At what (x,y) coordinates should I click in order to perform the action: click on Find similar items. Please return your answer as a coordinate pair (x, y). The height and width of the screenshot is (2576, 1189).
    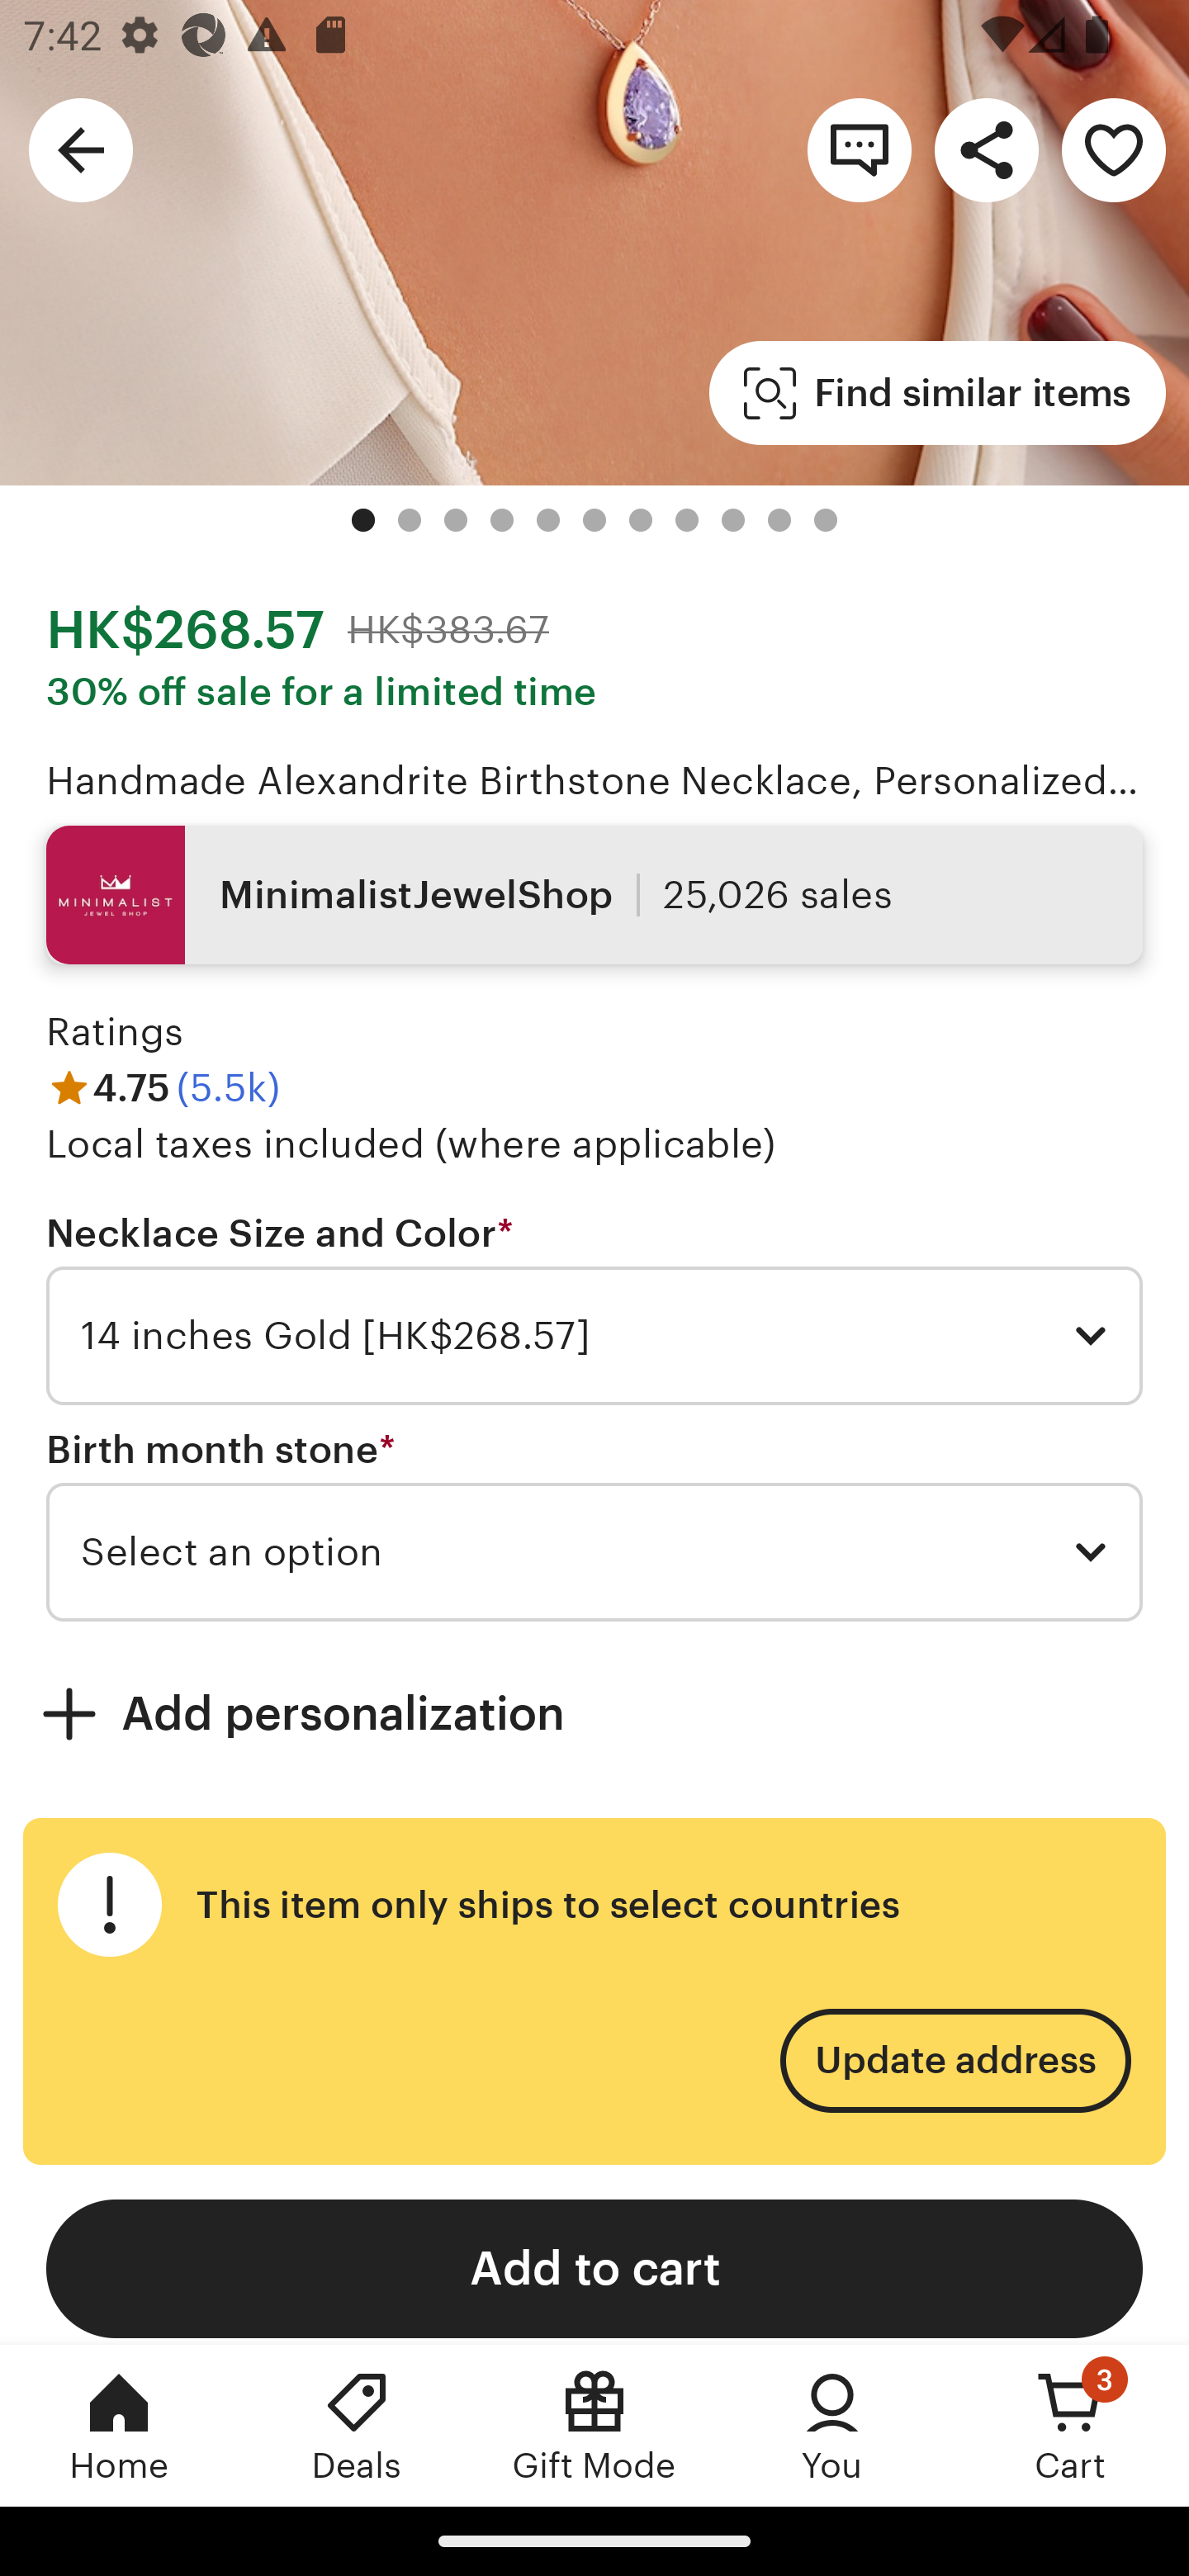
    Looking at the image, I should click on (938, 393).